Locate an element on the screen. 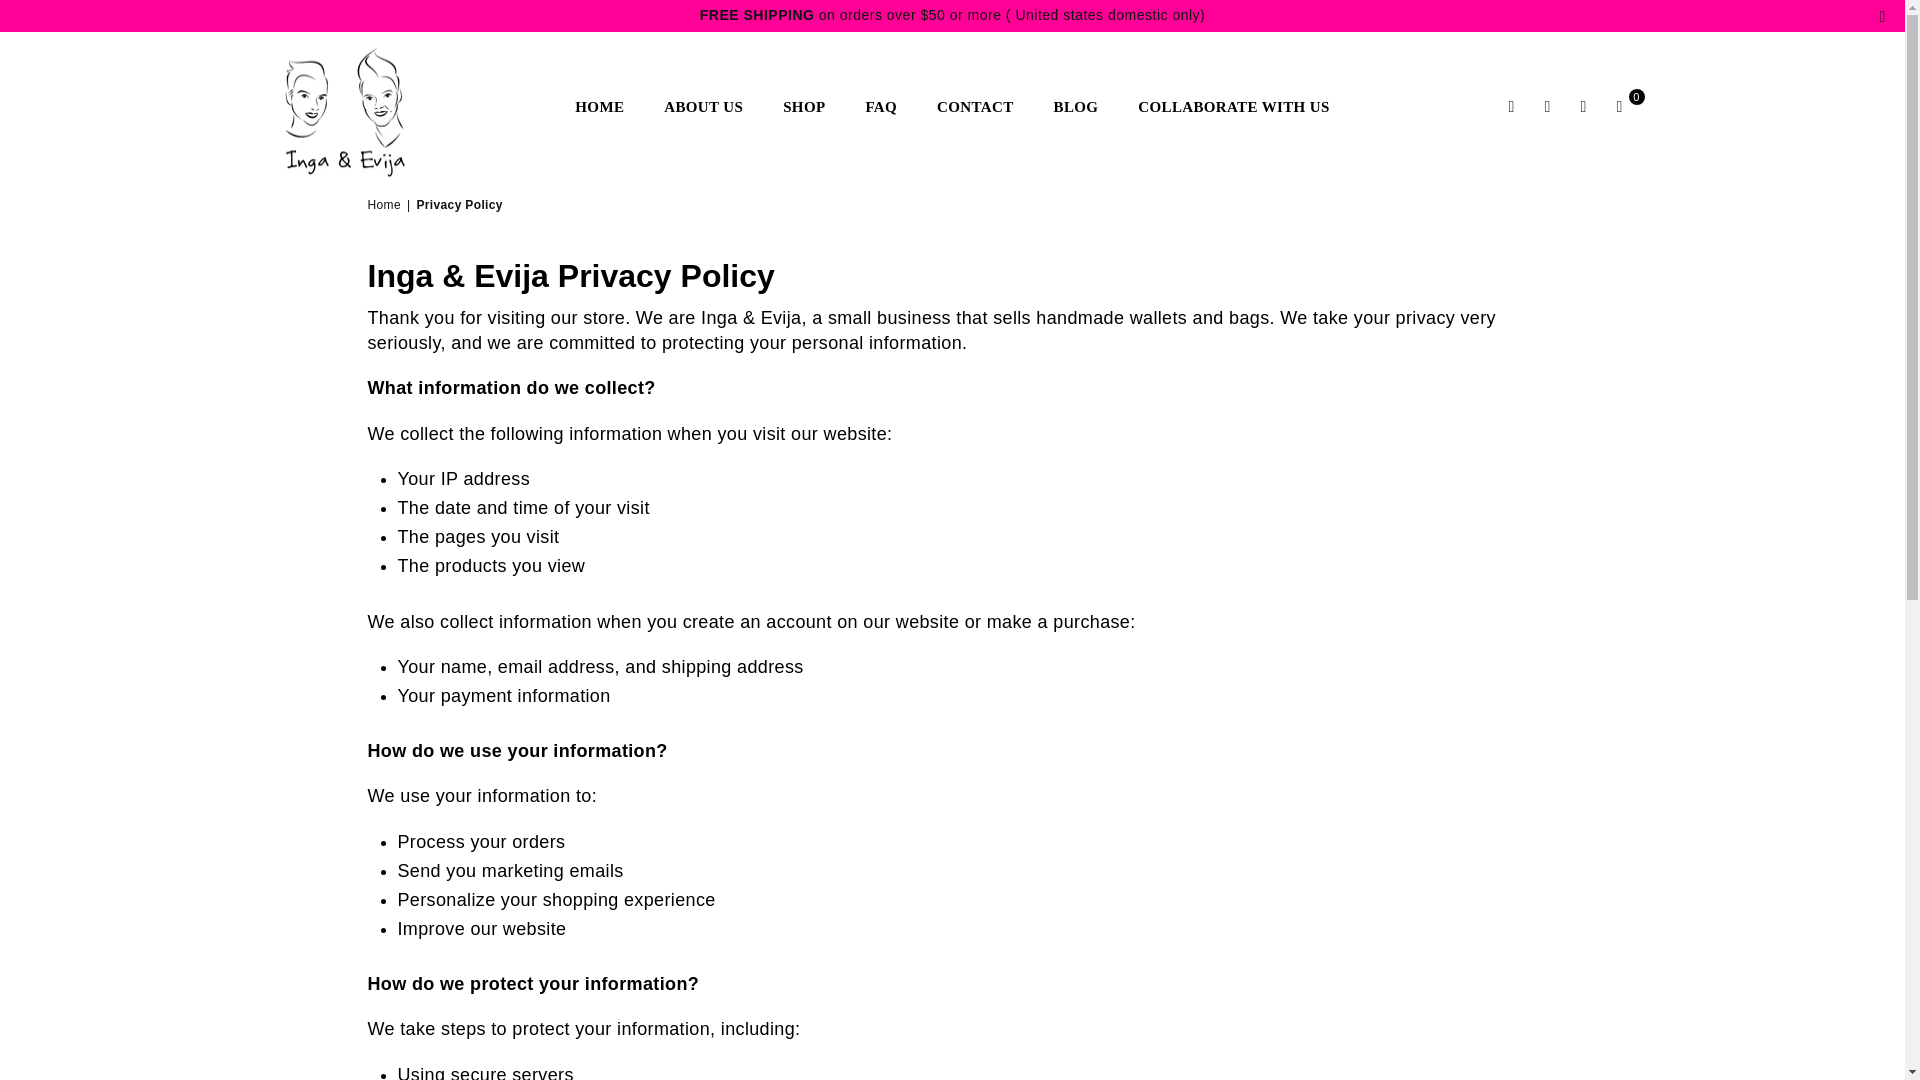 The image size is (1920, 1080). Search is located at coordinates (1512, 106).